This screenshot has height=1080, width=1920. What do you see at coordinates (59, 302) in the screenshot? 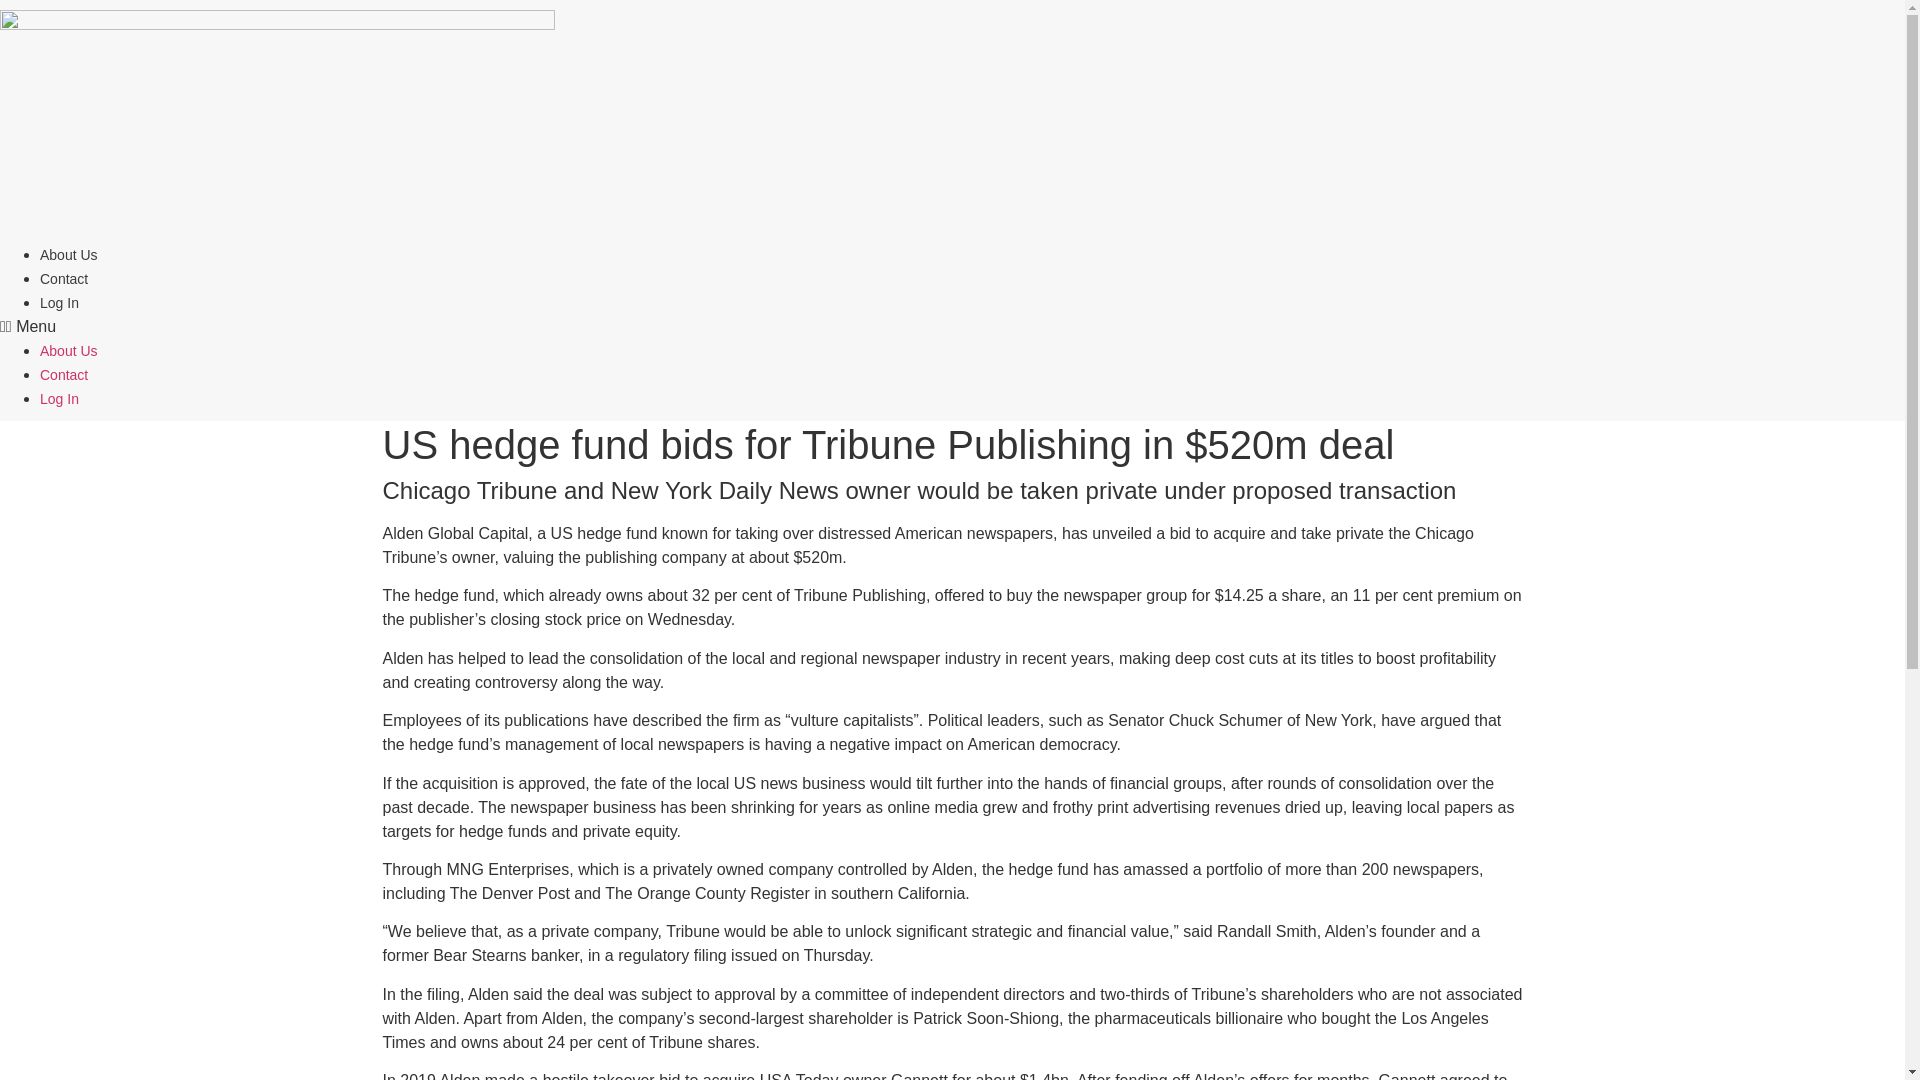
I see `Log In` at bounding box center [59, 302].